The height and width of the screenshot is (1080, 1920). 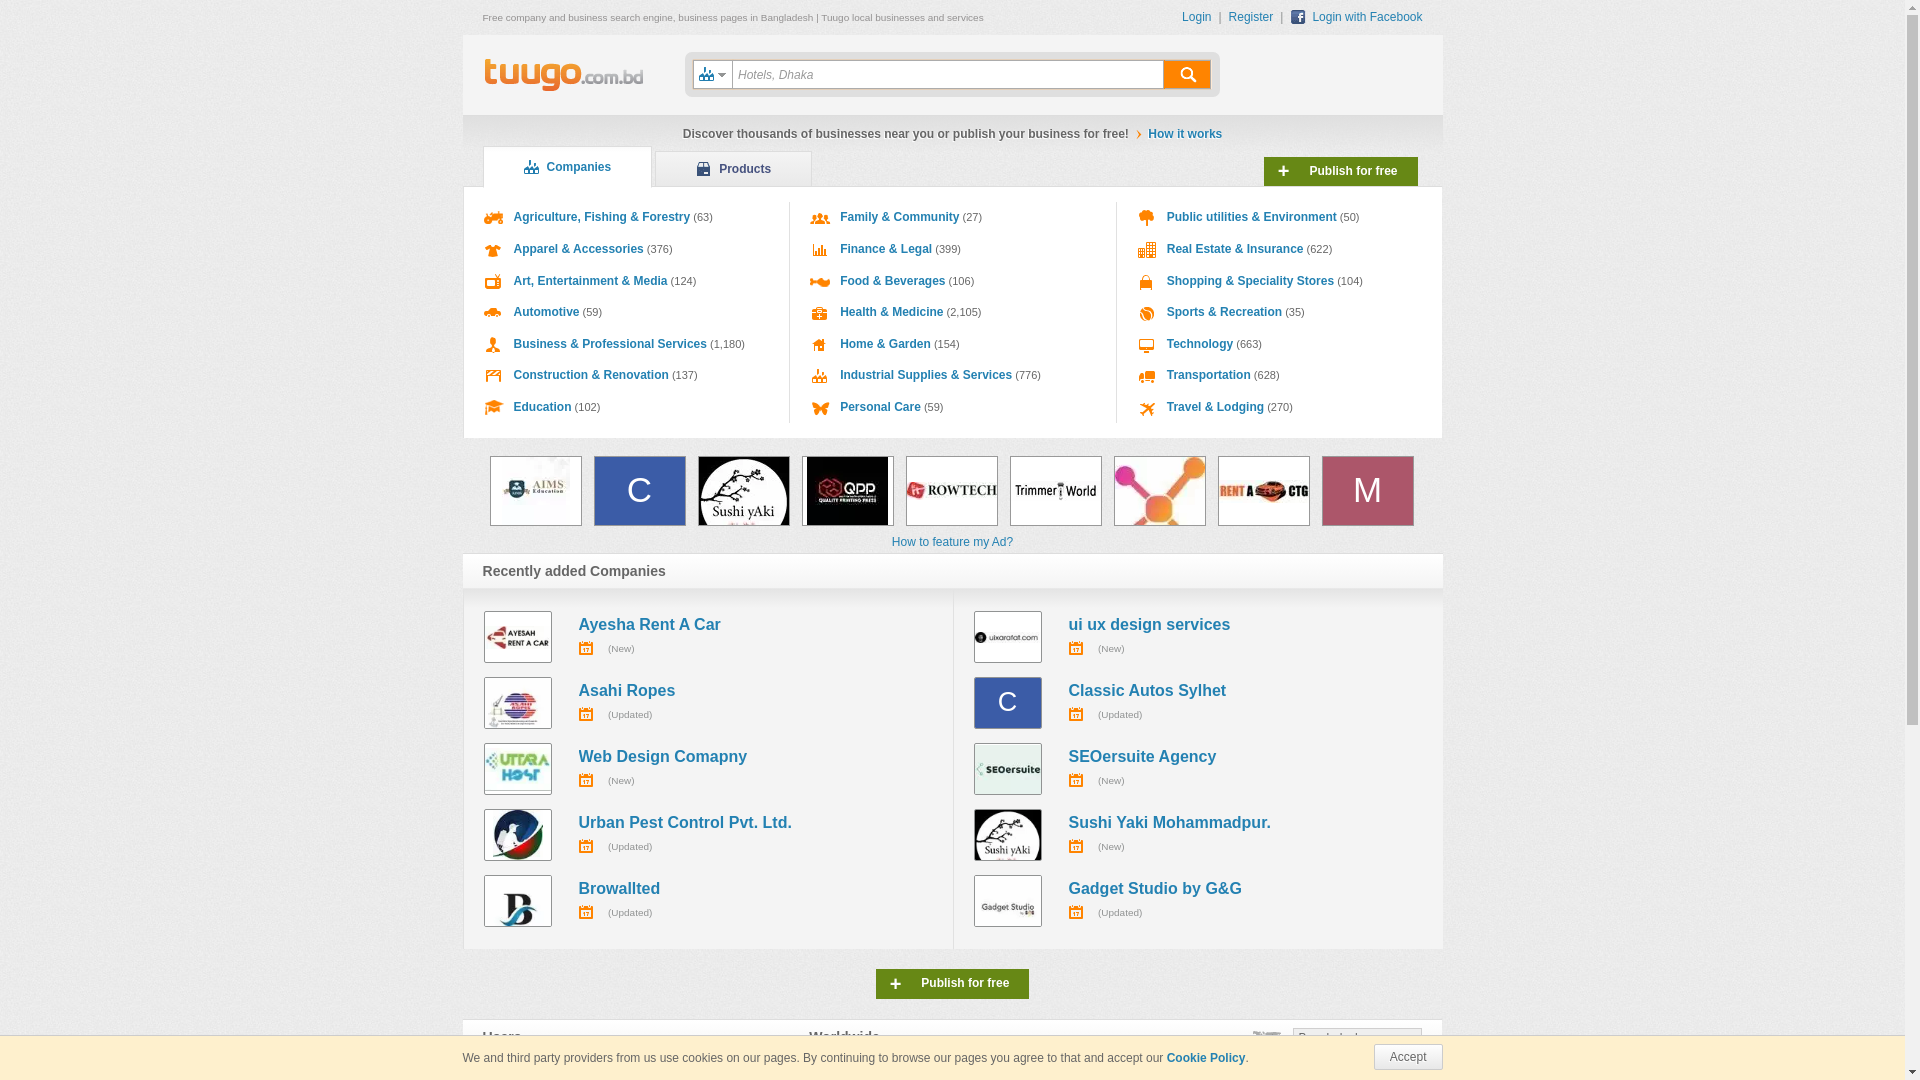 I want to click on Browallted
   (Updated), so click(x=708, y=901).